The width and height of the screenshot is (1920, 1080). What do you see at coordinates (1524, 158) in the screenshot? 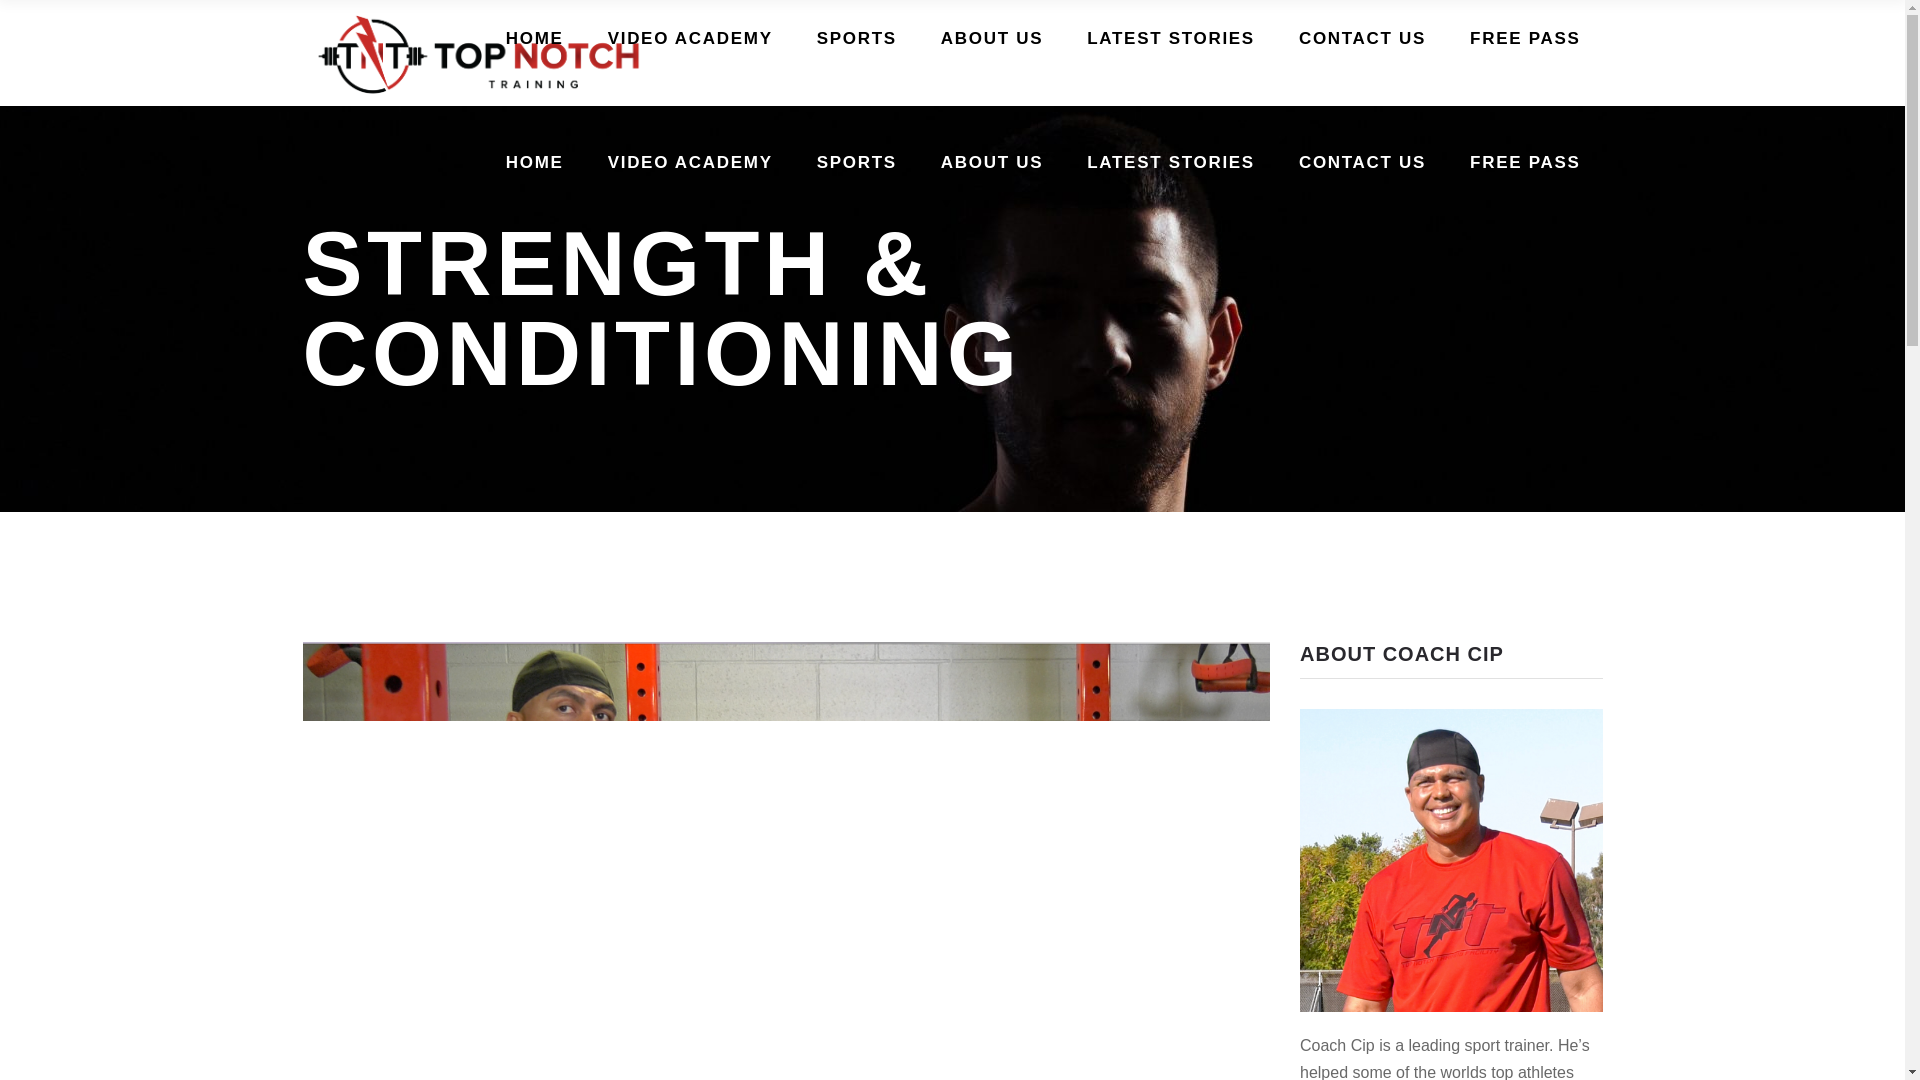
I see `FREE PASS` at bounding box center [1524, 158].